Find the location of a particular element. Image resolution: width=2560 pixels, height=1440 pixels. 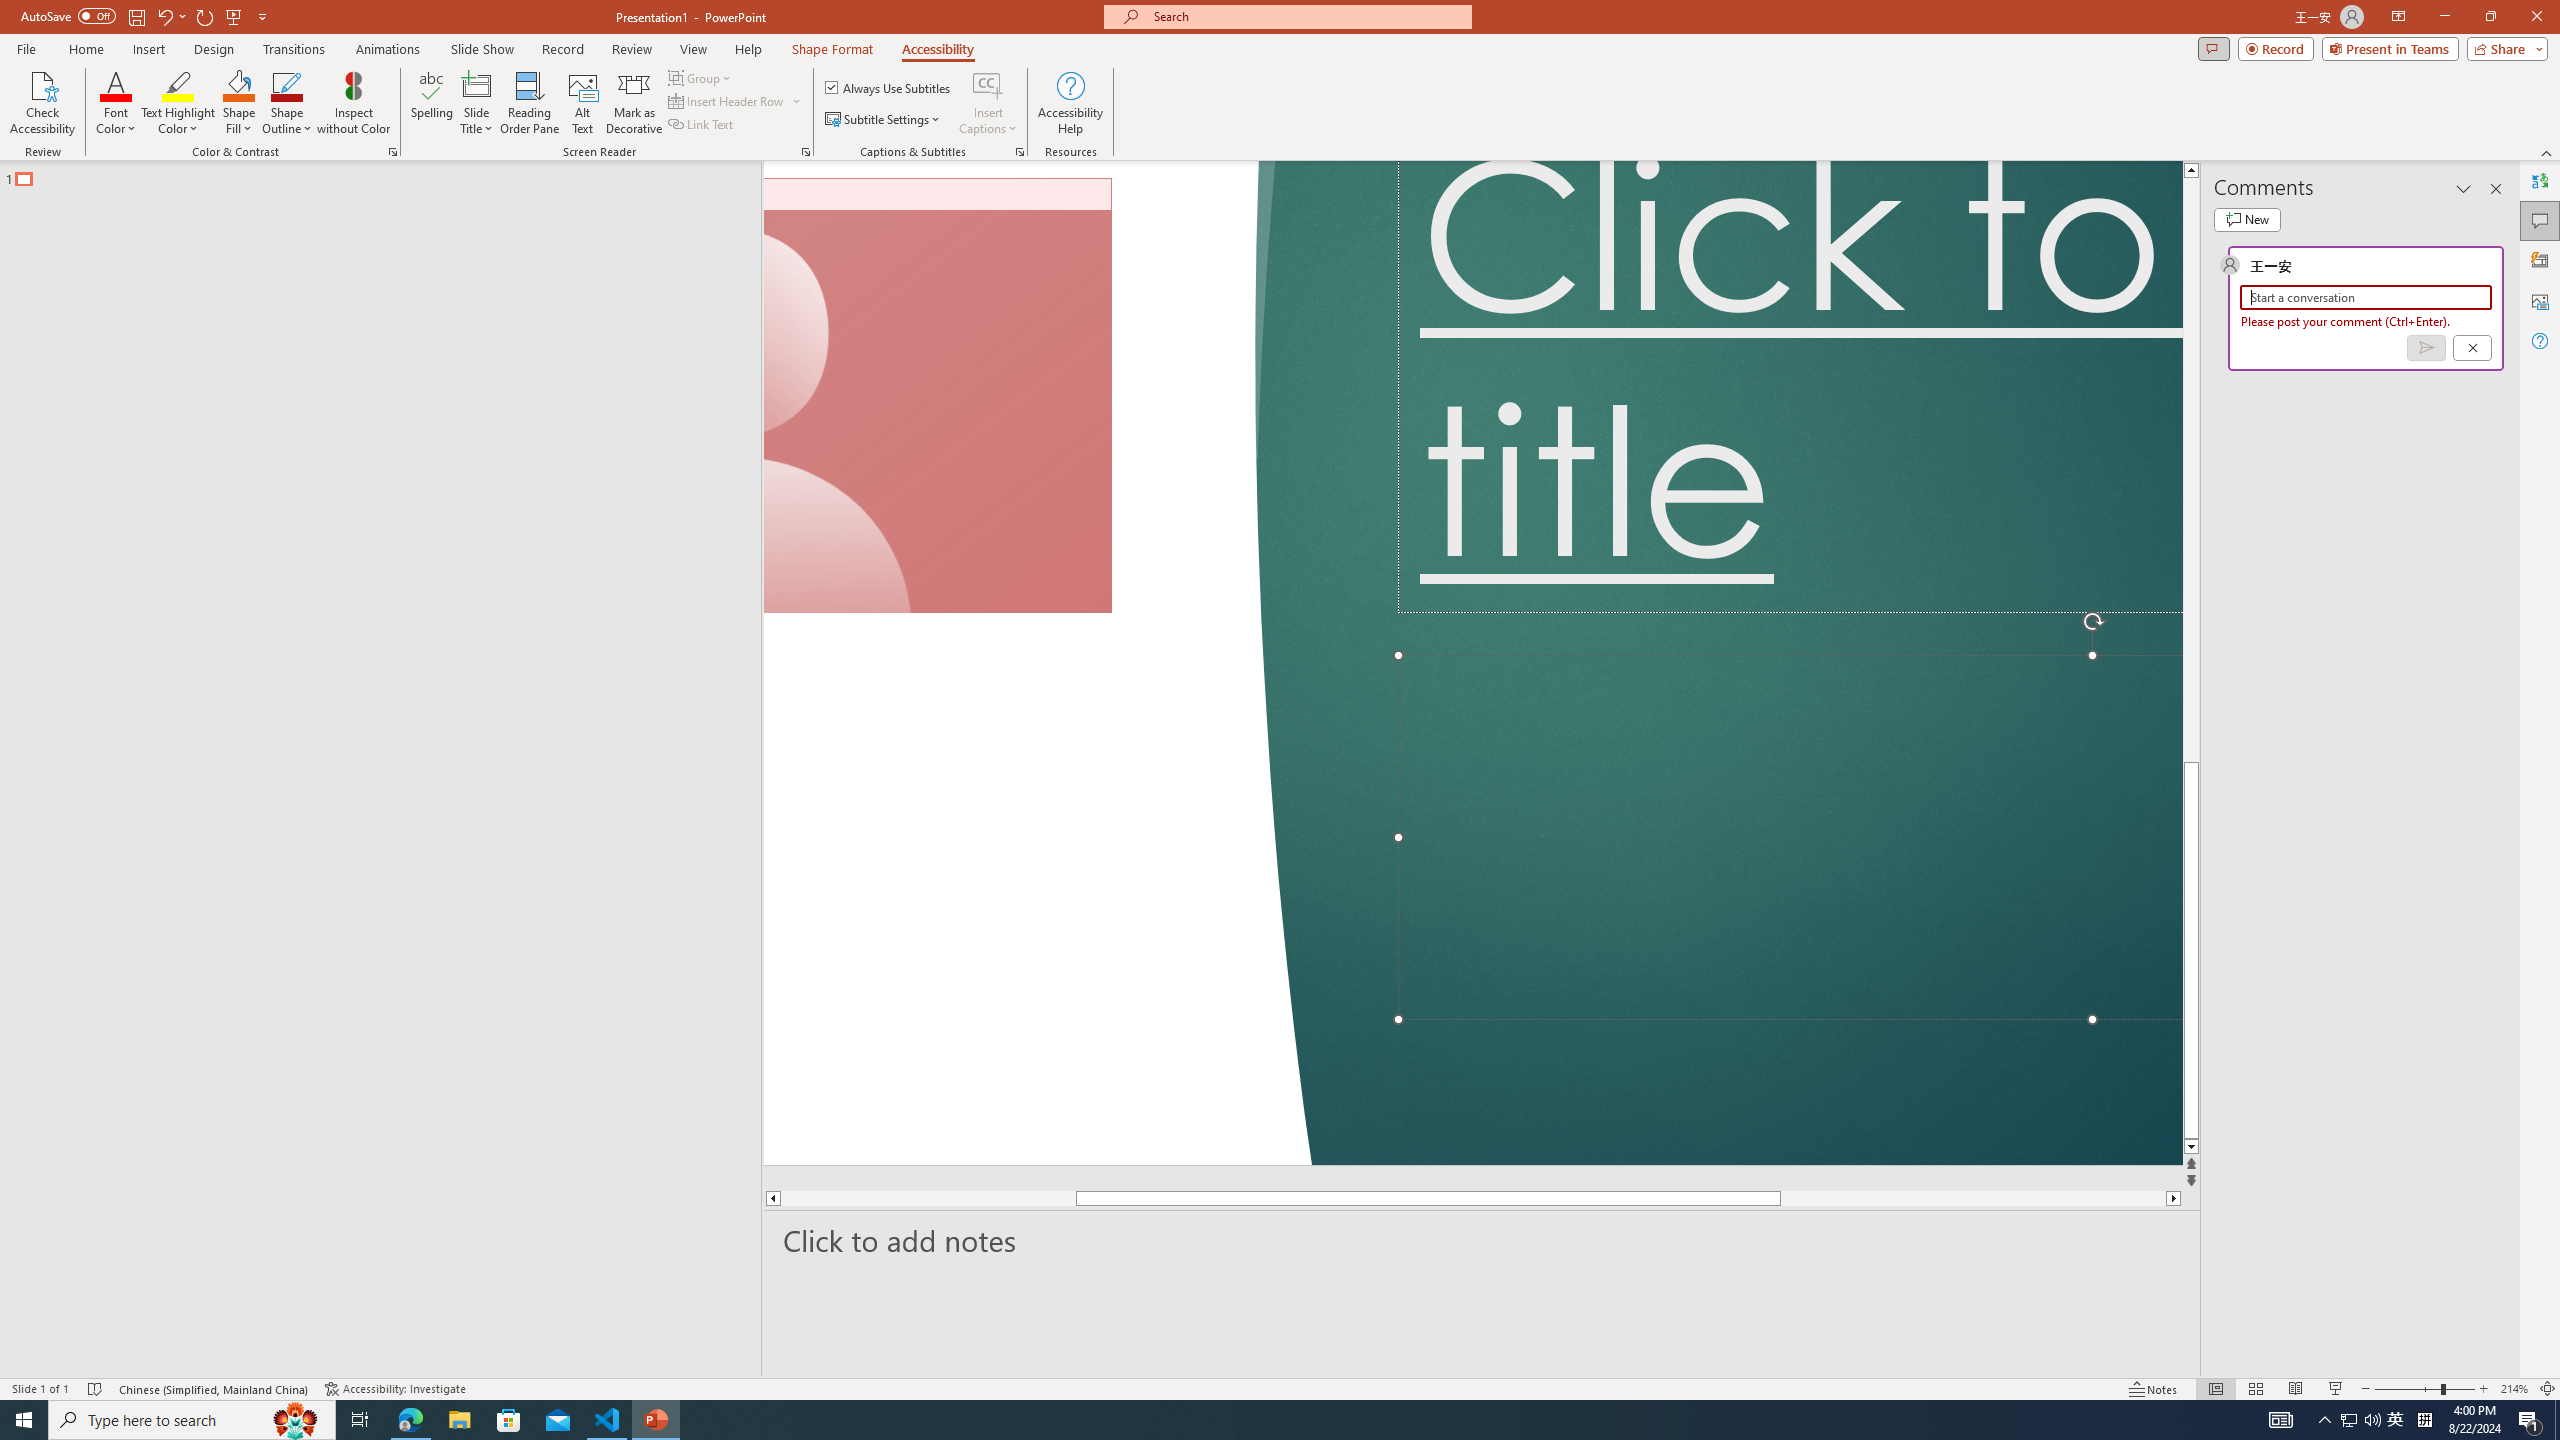

File Tab is located at coordinates (46, 84).